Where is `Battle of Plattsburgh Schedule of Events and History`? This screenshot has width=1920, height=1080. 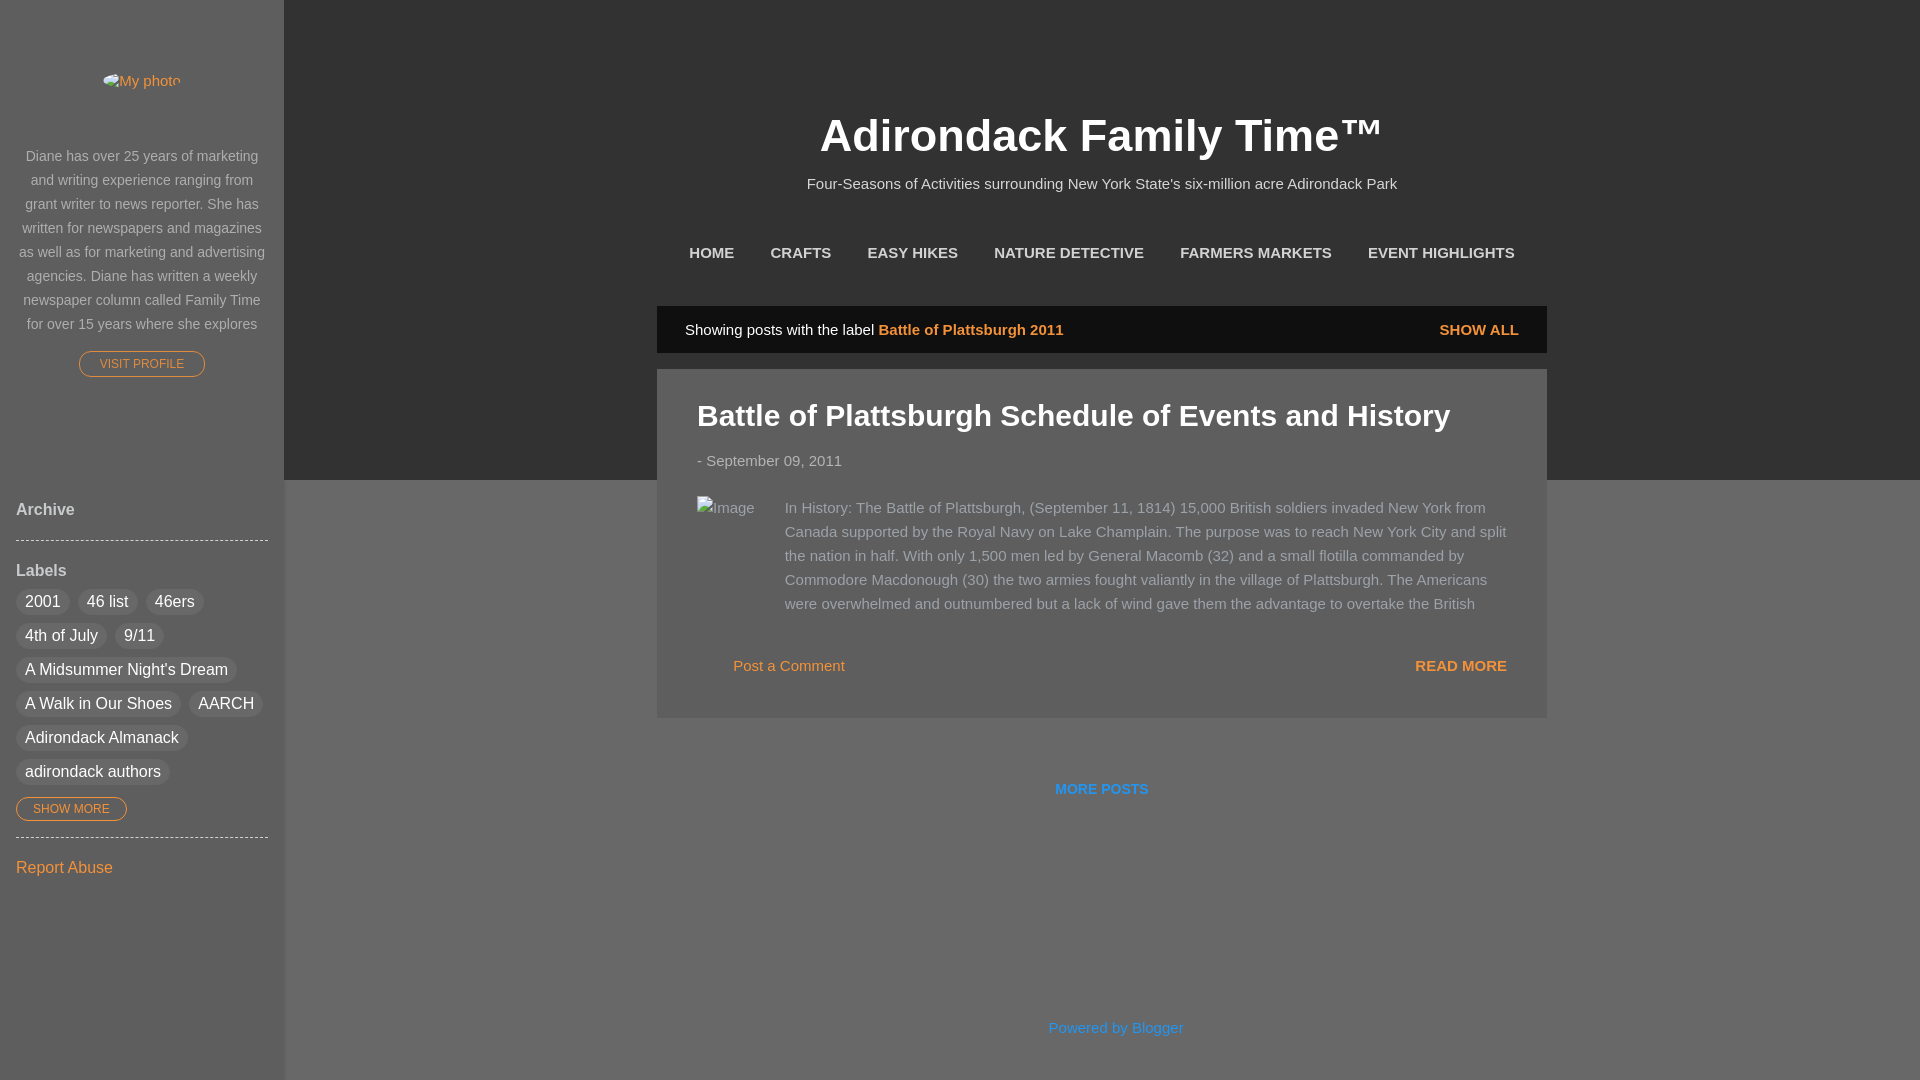
Battle of Plattsburgh Schedule of Events and History is located at coordinates (1072, 415).